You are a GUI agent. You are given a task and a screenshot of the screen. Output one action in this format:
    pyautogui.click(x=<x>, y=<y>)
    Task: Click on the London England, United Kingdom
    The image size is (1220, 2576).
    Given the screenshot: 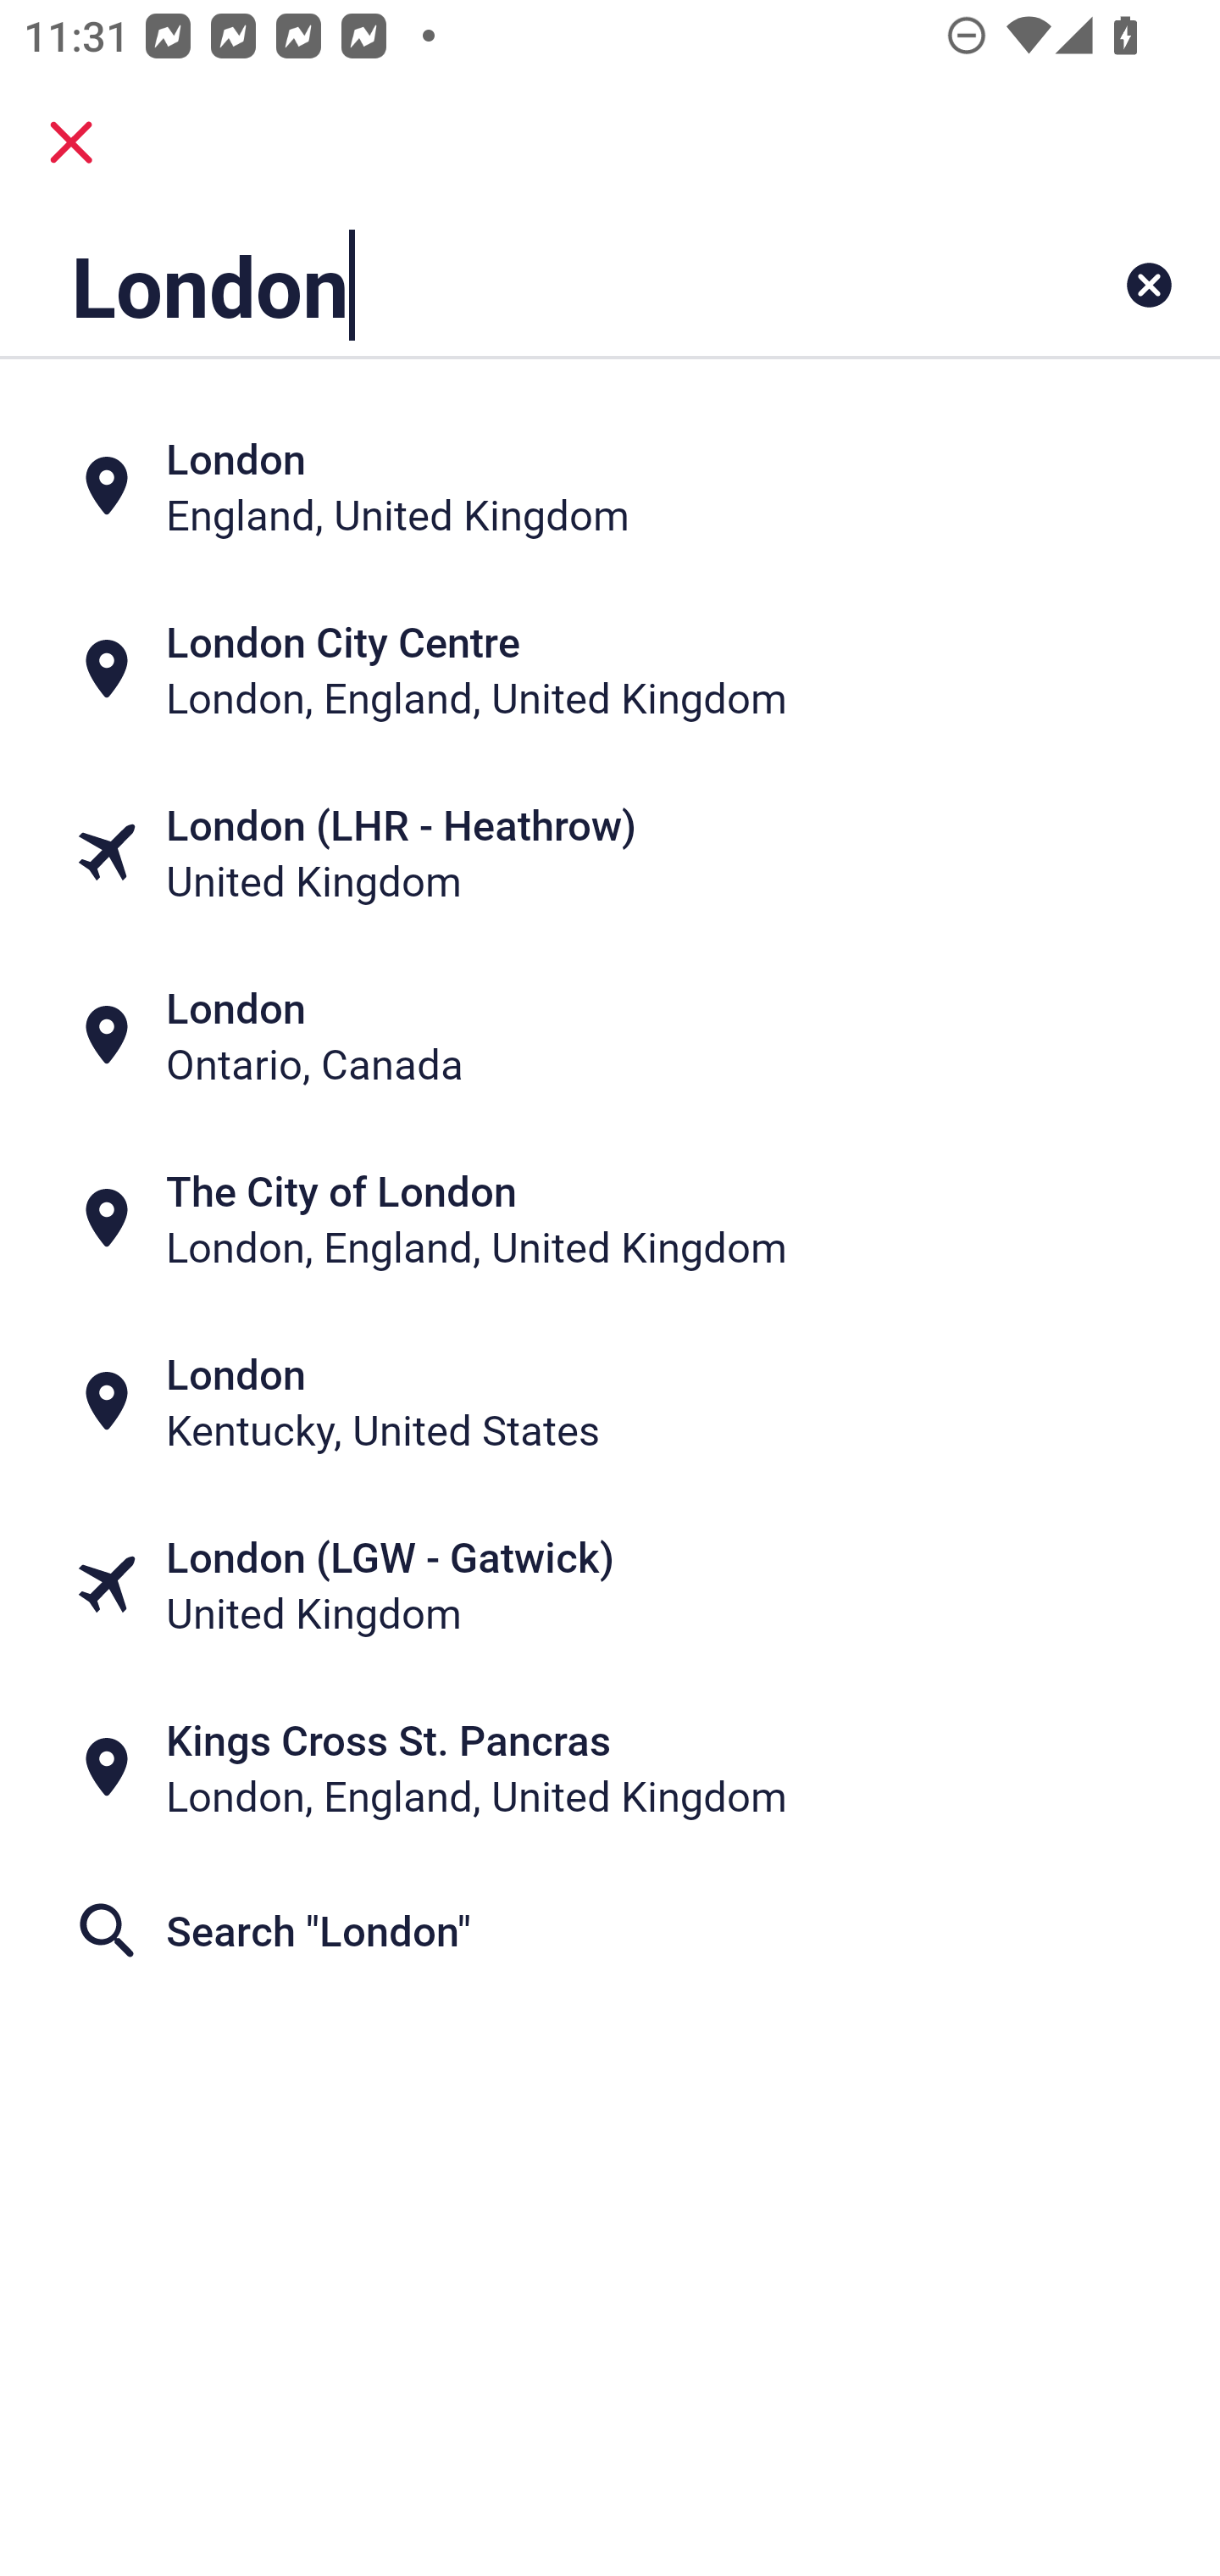 What is the action you would take?
    pyautogui.click(x=610, y=485)
    